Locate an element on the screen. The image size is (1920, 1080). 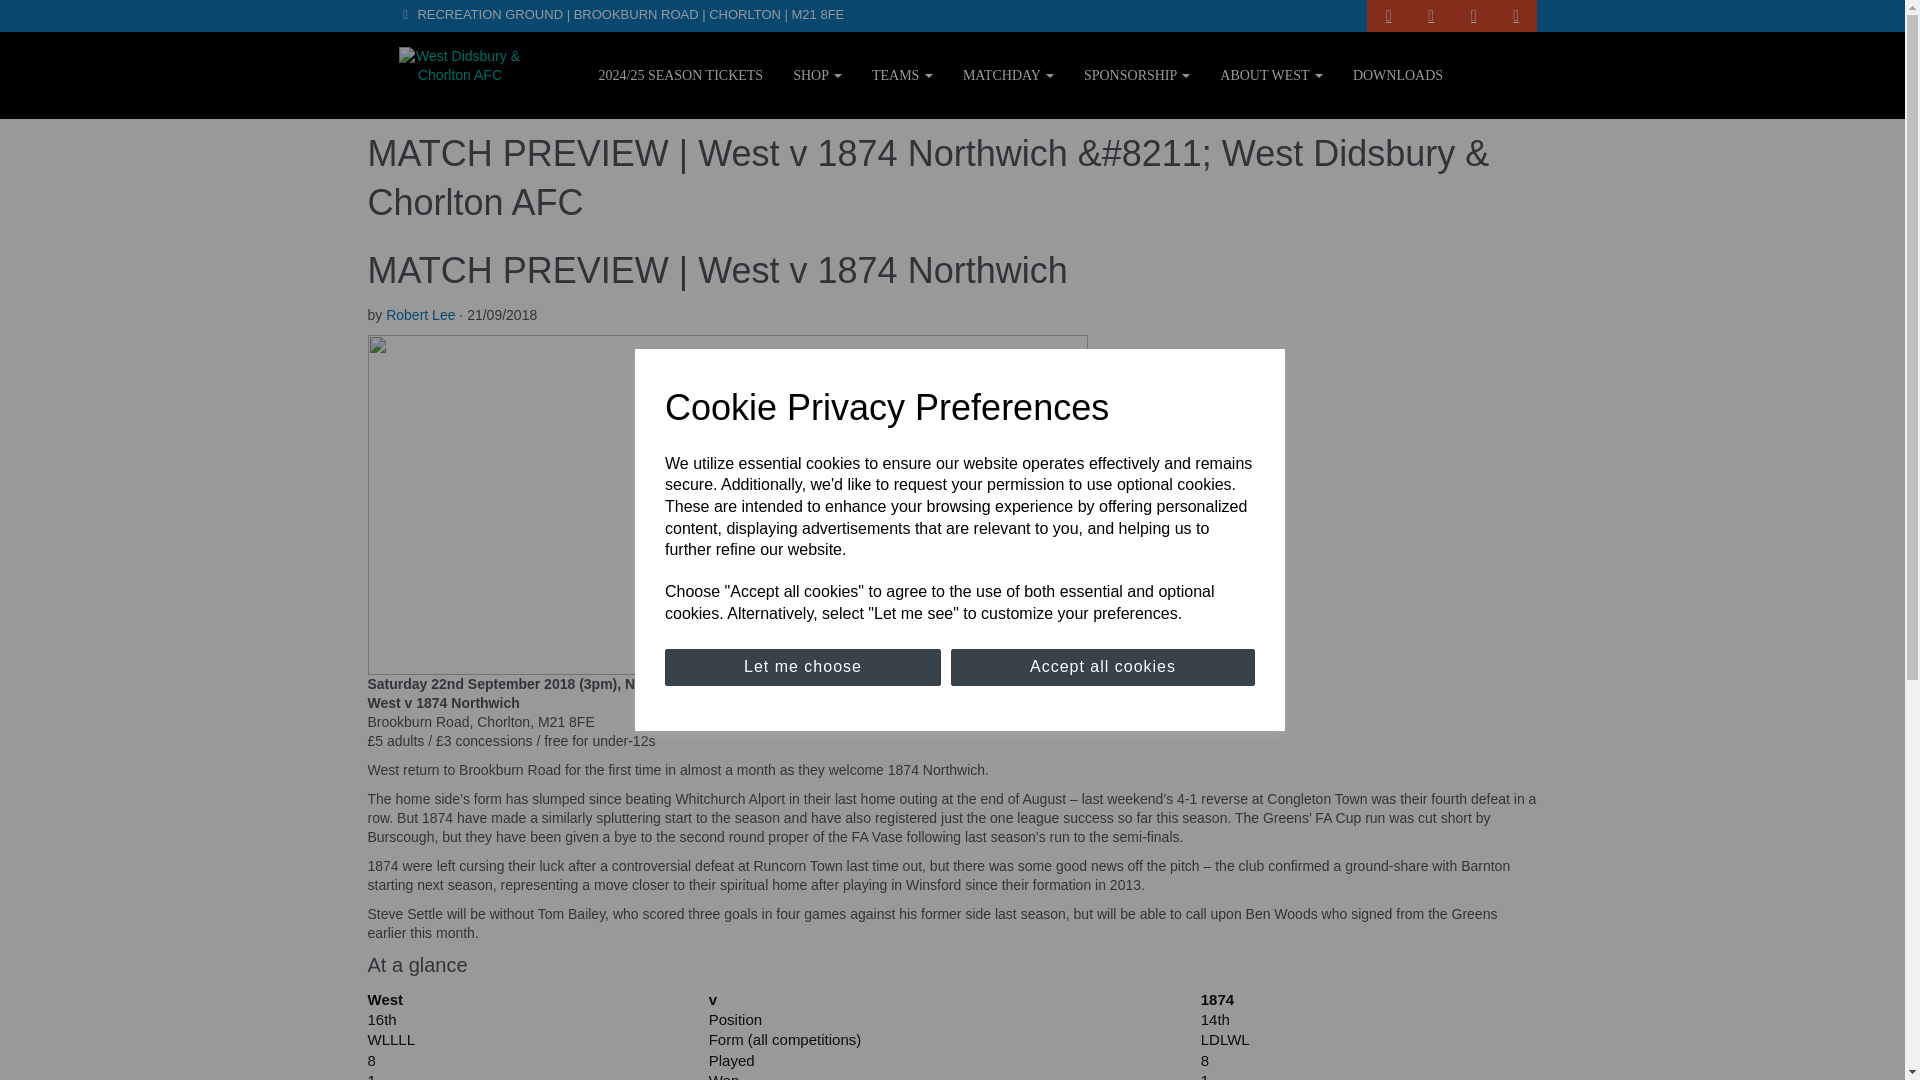
Accept all cookies is located at coordinates (1102, 667).